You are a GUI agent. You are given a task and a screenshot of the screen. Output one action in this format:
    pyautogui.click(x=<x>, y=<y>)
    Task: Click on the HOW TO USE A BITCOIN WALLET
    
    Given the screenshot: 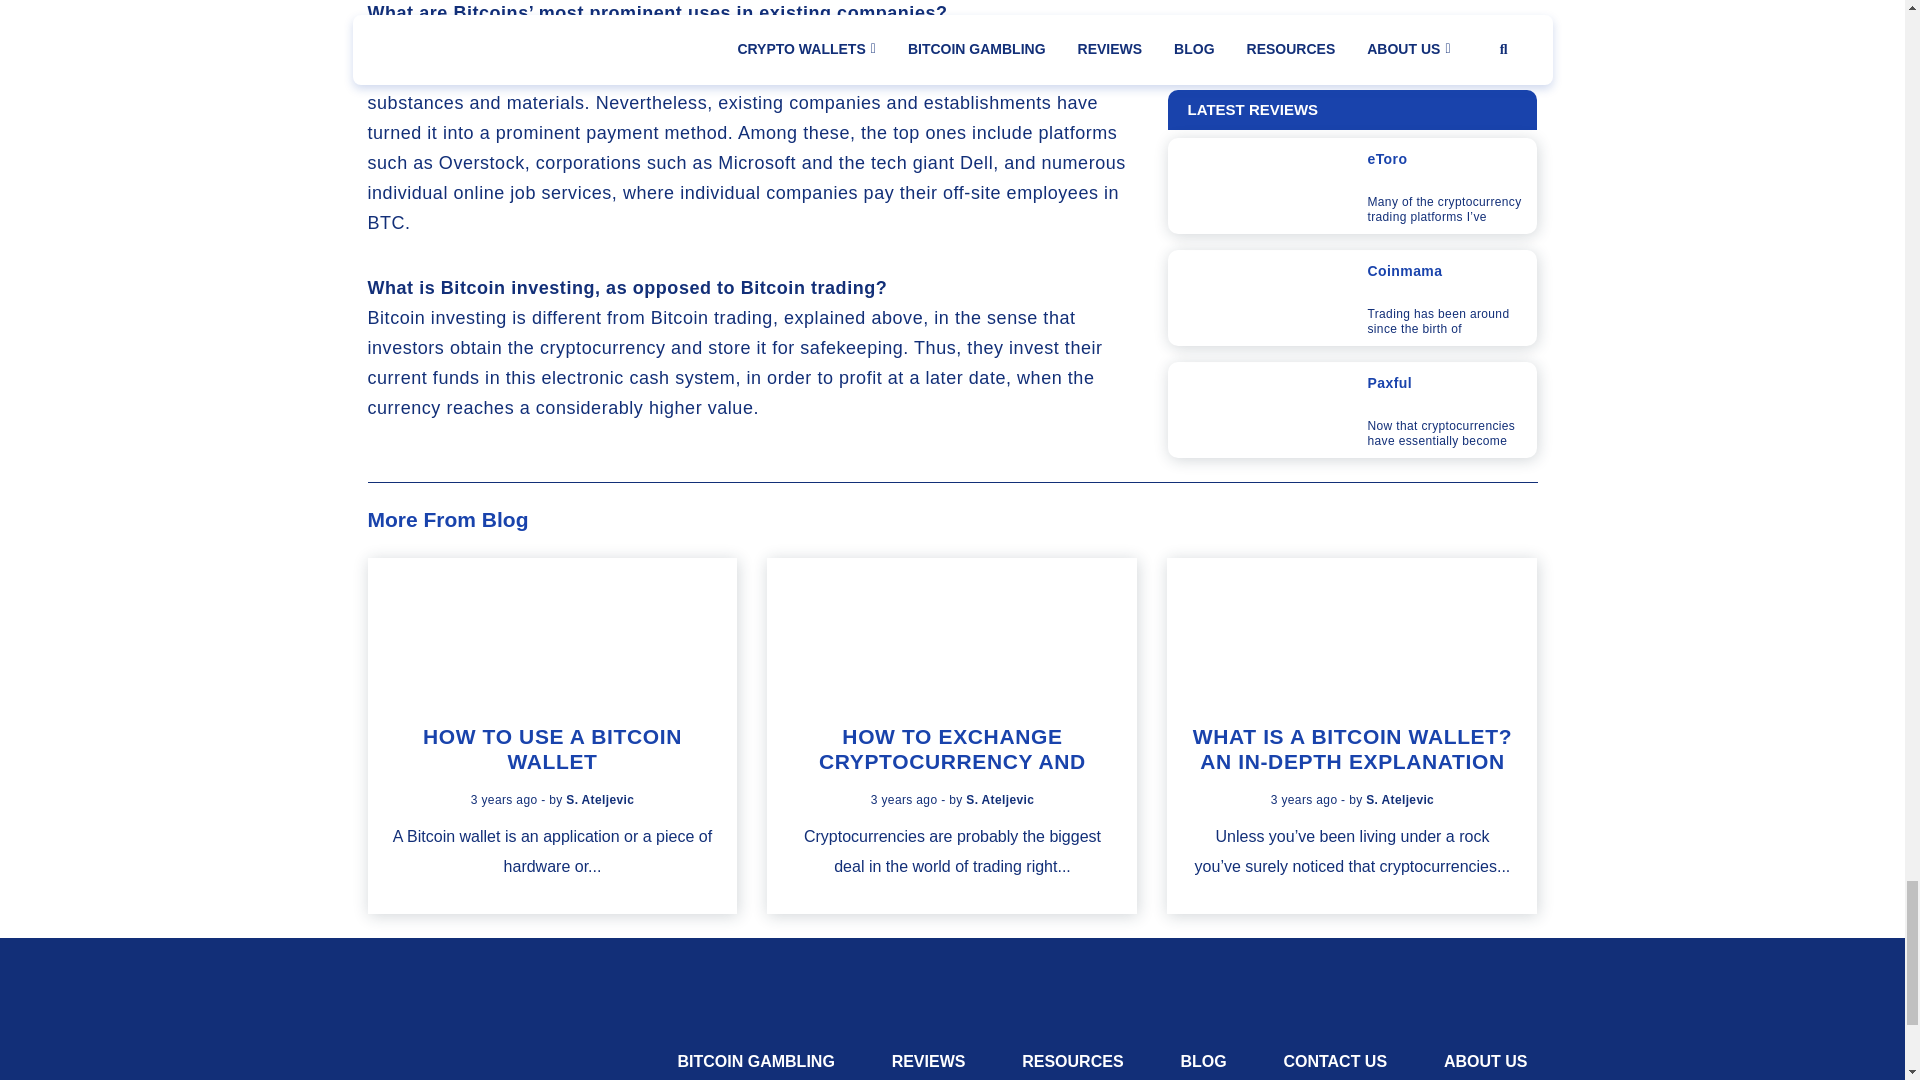 What is the action you would take?
    pyautogui.click(x=552, y=748)
    